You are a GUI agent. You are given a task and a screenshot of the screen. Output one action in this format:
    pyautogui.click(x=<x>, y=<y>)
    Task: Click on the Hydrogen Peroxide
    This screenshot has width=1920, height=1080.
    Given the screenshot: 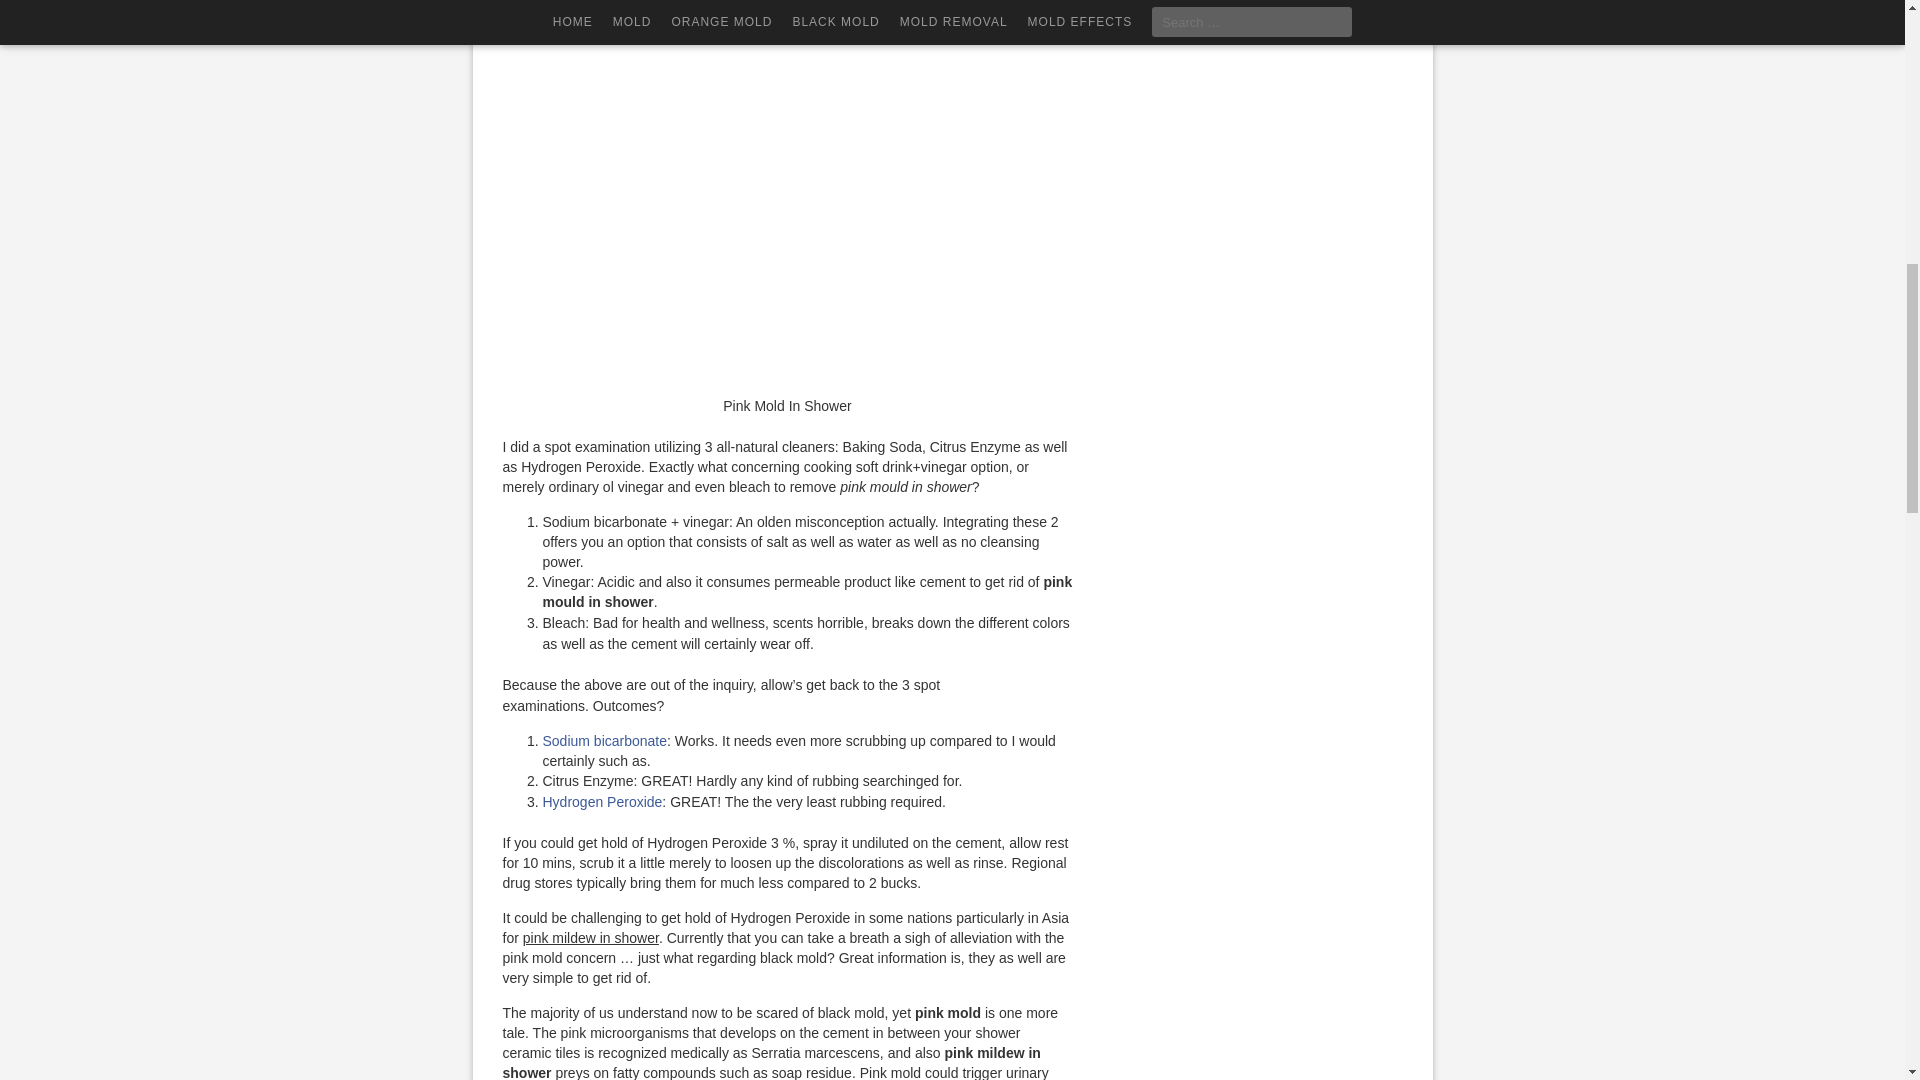 What is the action you would take?
    pyautogui.click(x=602, y=802)
    